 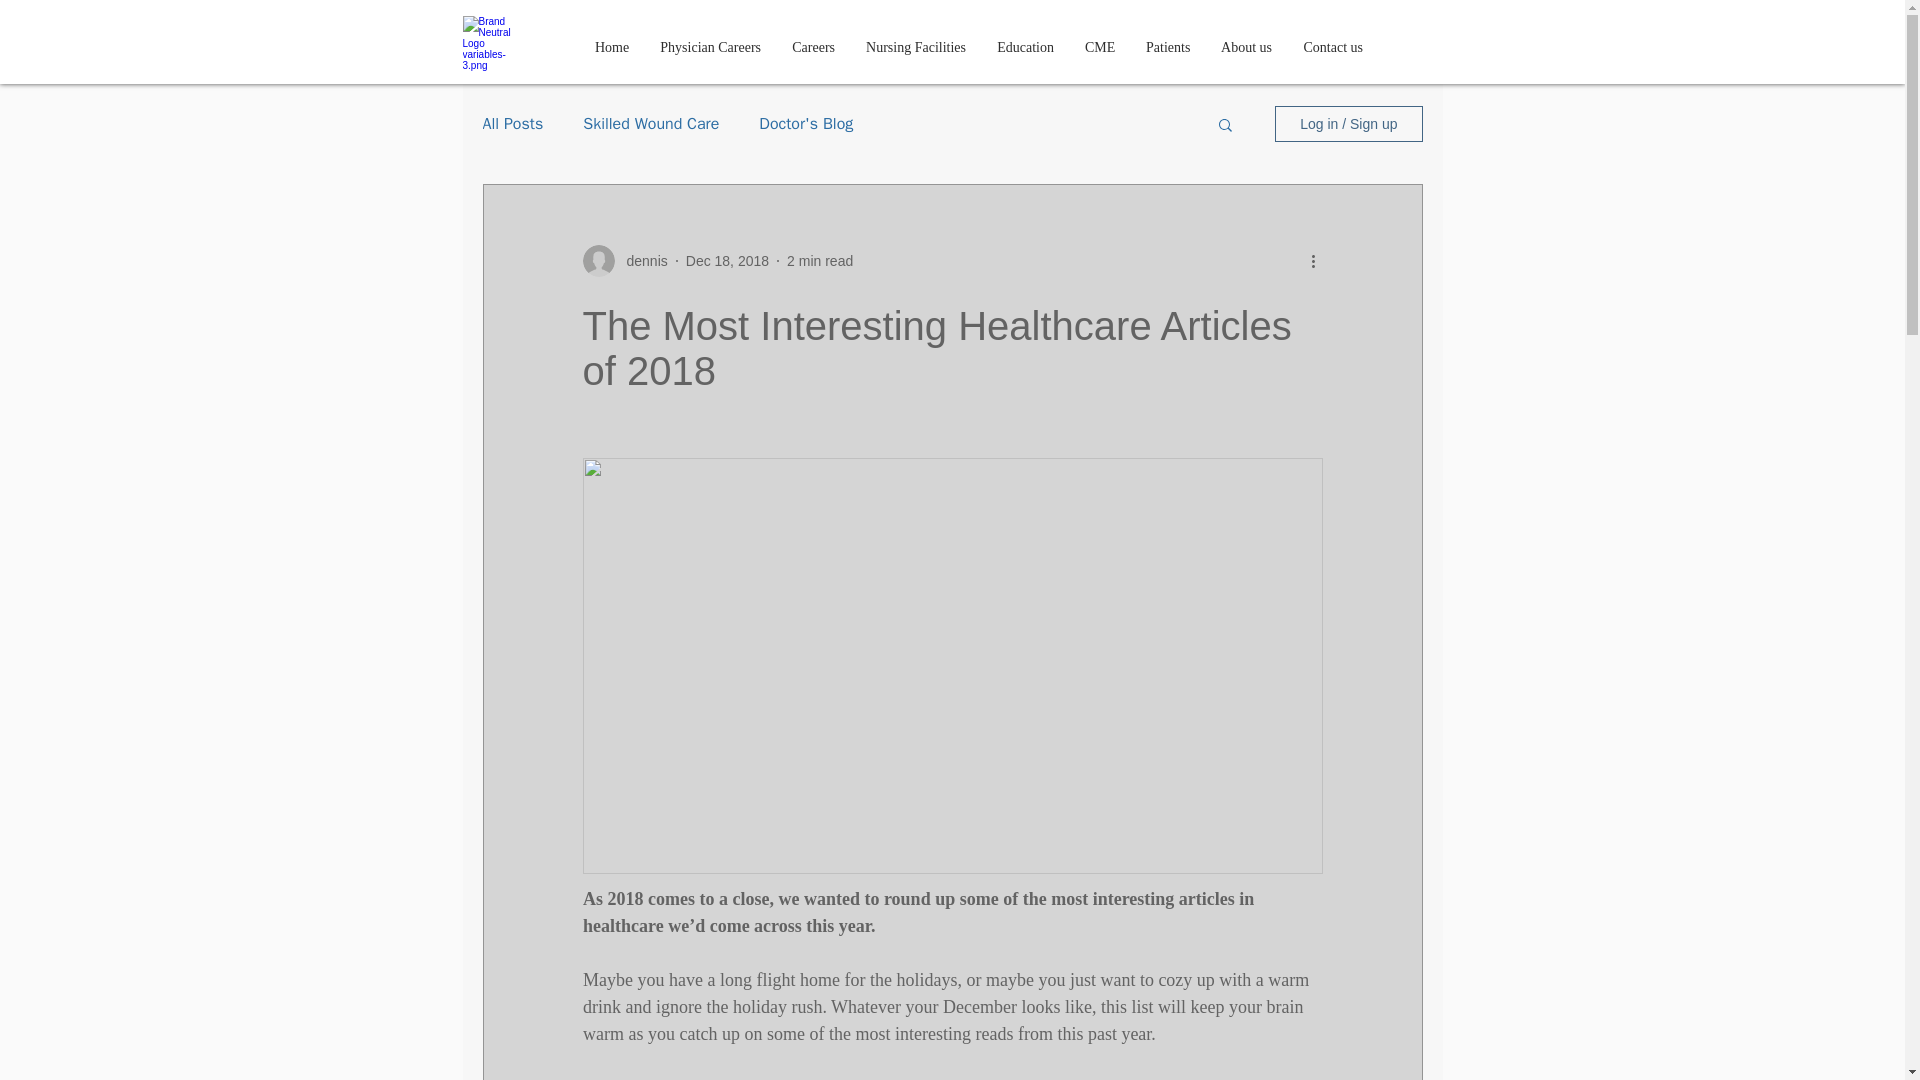 What do you see at coordinates (1246, 47) in the screenshot?
I see `About us` at bounding box center [1246, 47].